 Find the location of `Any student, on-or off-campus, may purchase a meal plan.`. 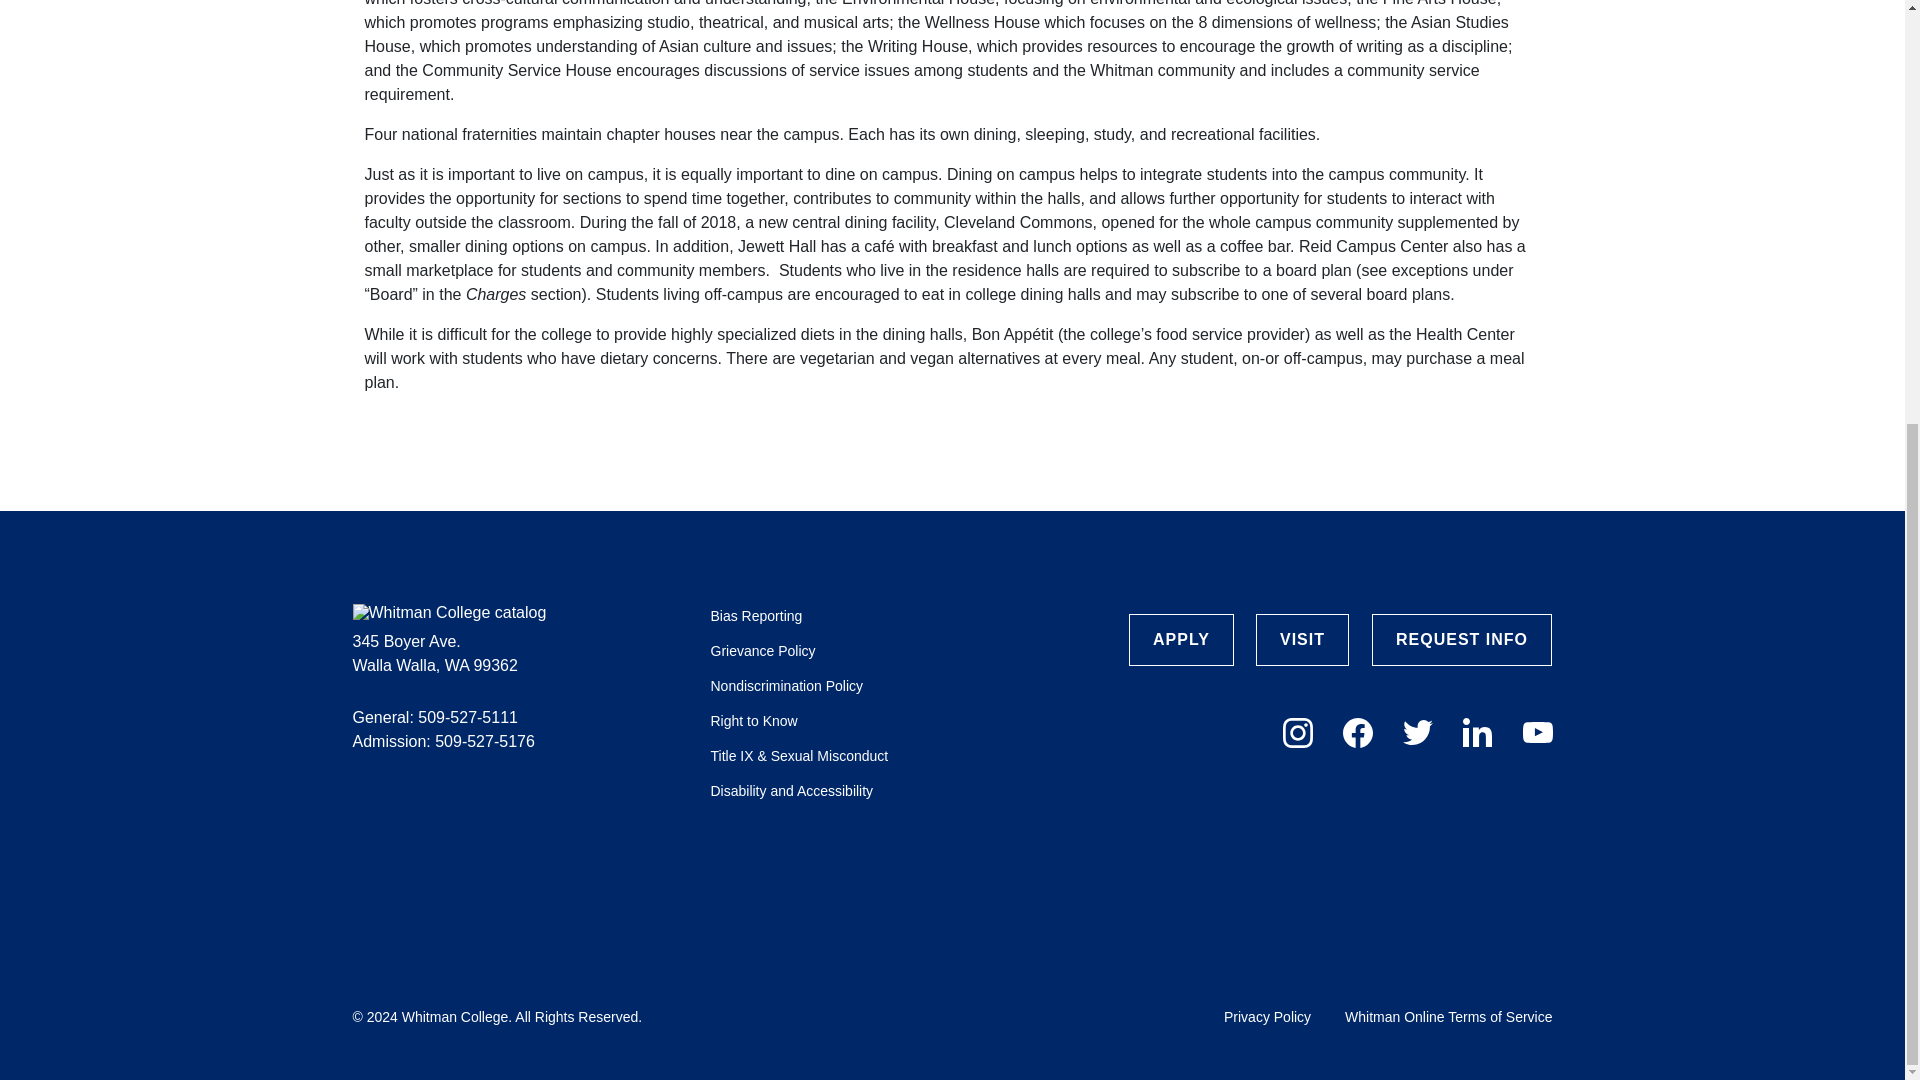

Any student, on-or off-campus, may purchase a meal plan. is located at coordinates (944, 370).